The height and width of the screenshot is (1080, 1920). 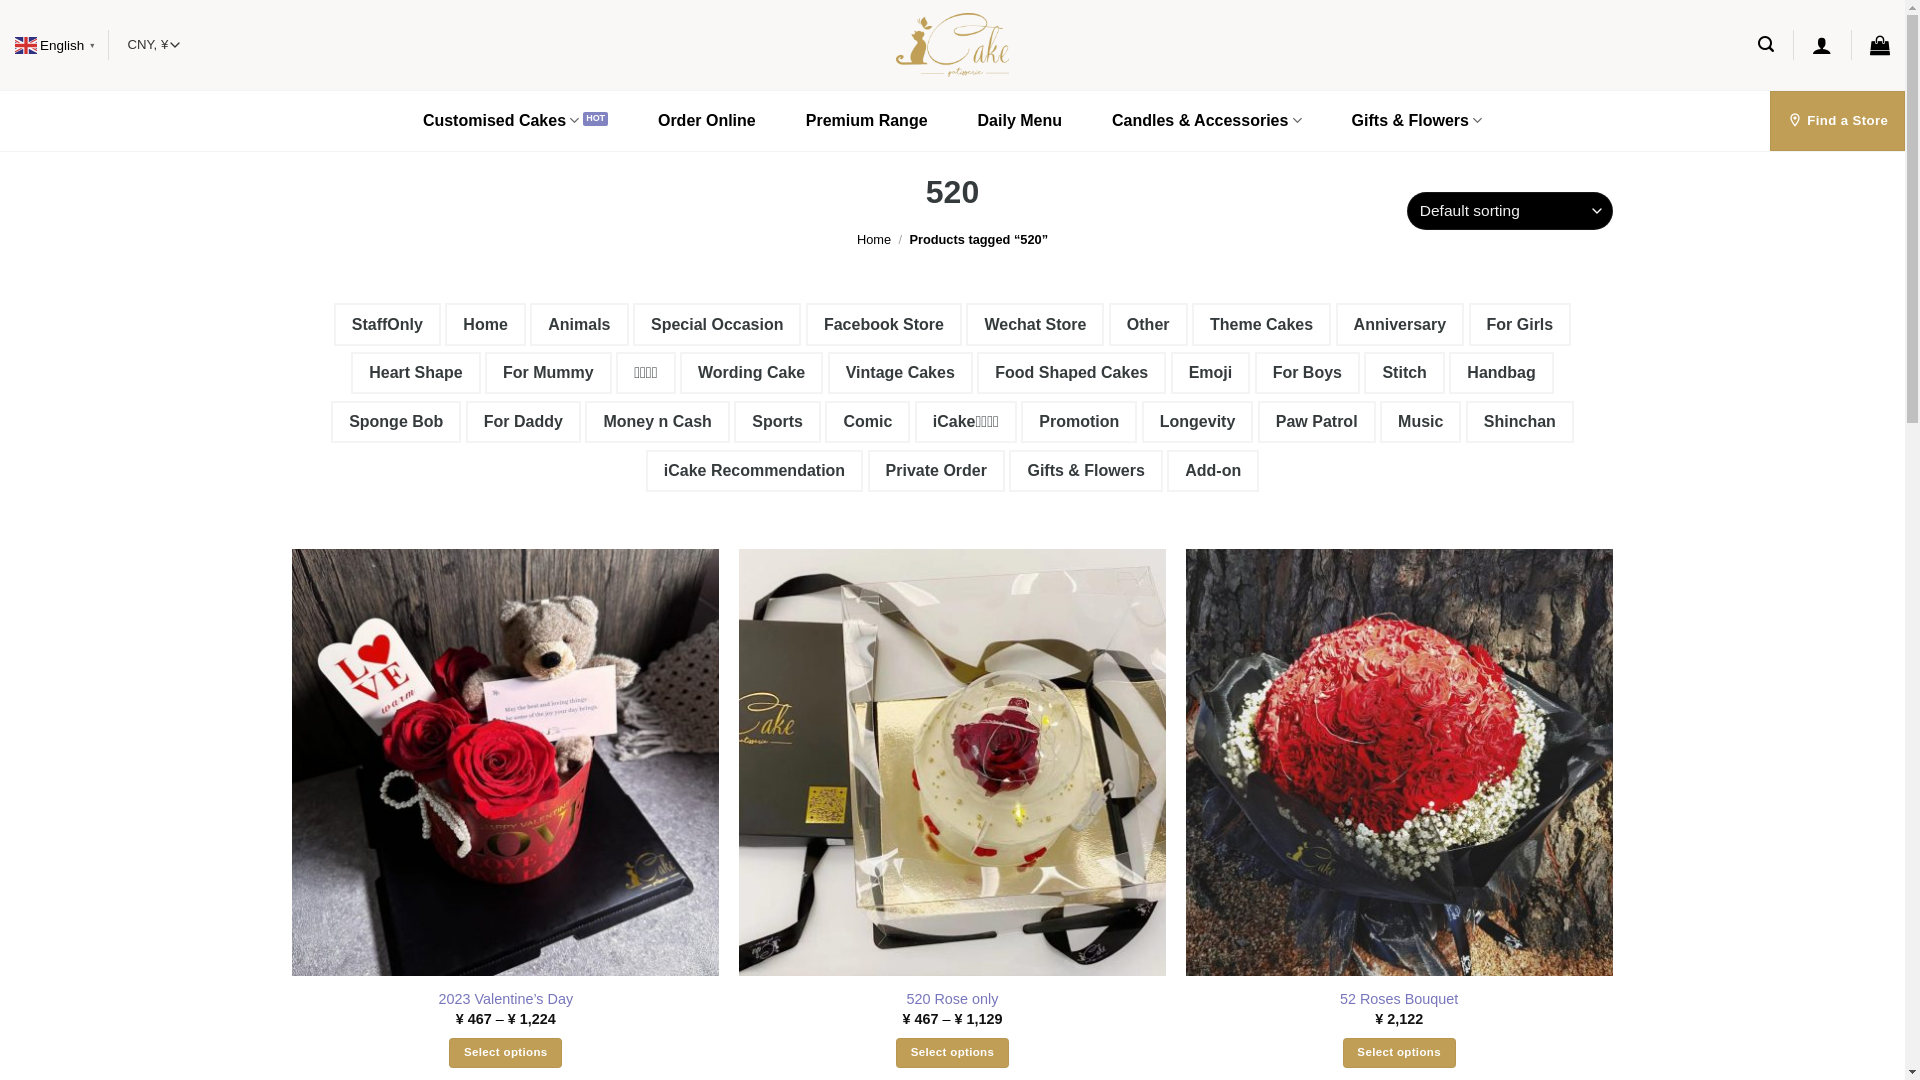 I want to click on 52 Roses Bouquet, so click(x=1399, y=1000).